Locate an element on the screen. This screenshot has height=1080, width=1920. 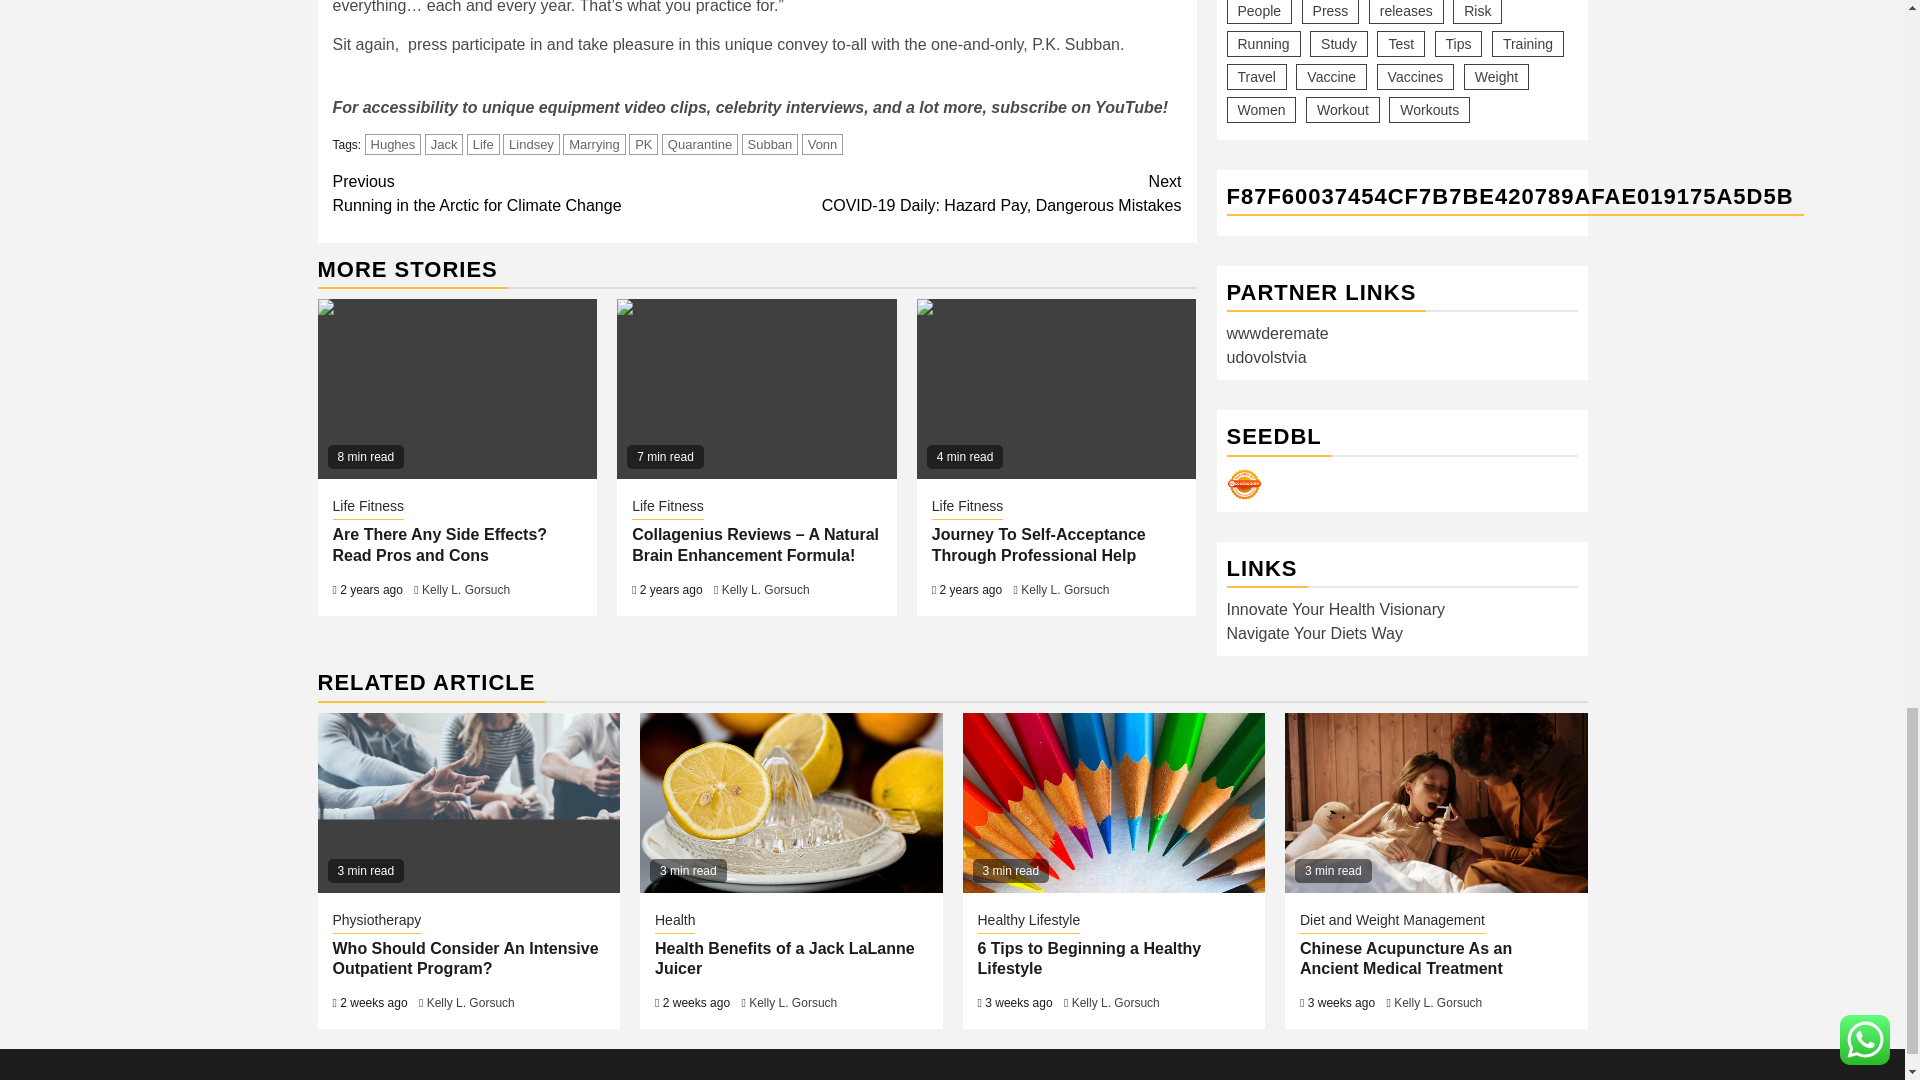
Life Fitness is located at coordinates (368, 507).